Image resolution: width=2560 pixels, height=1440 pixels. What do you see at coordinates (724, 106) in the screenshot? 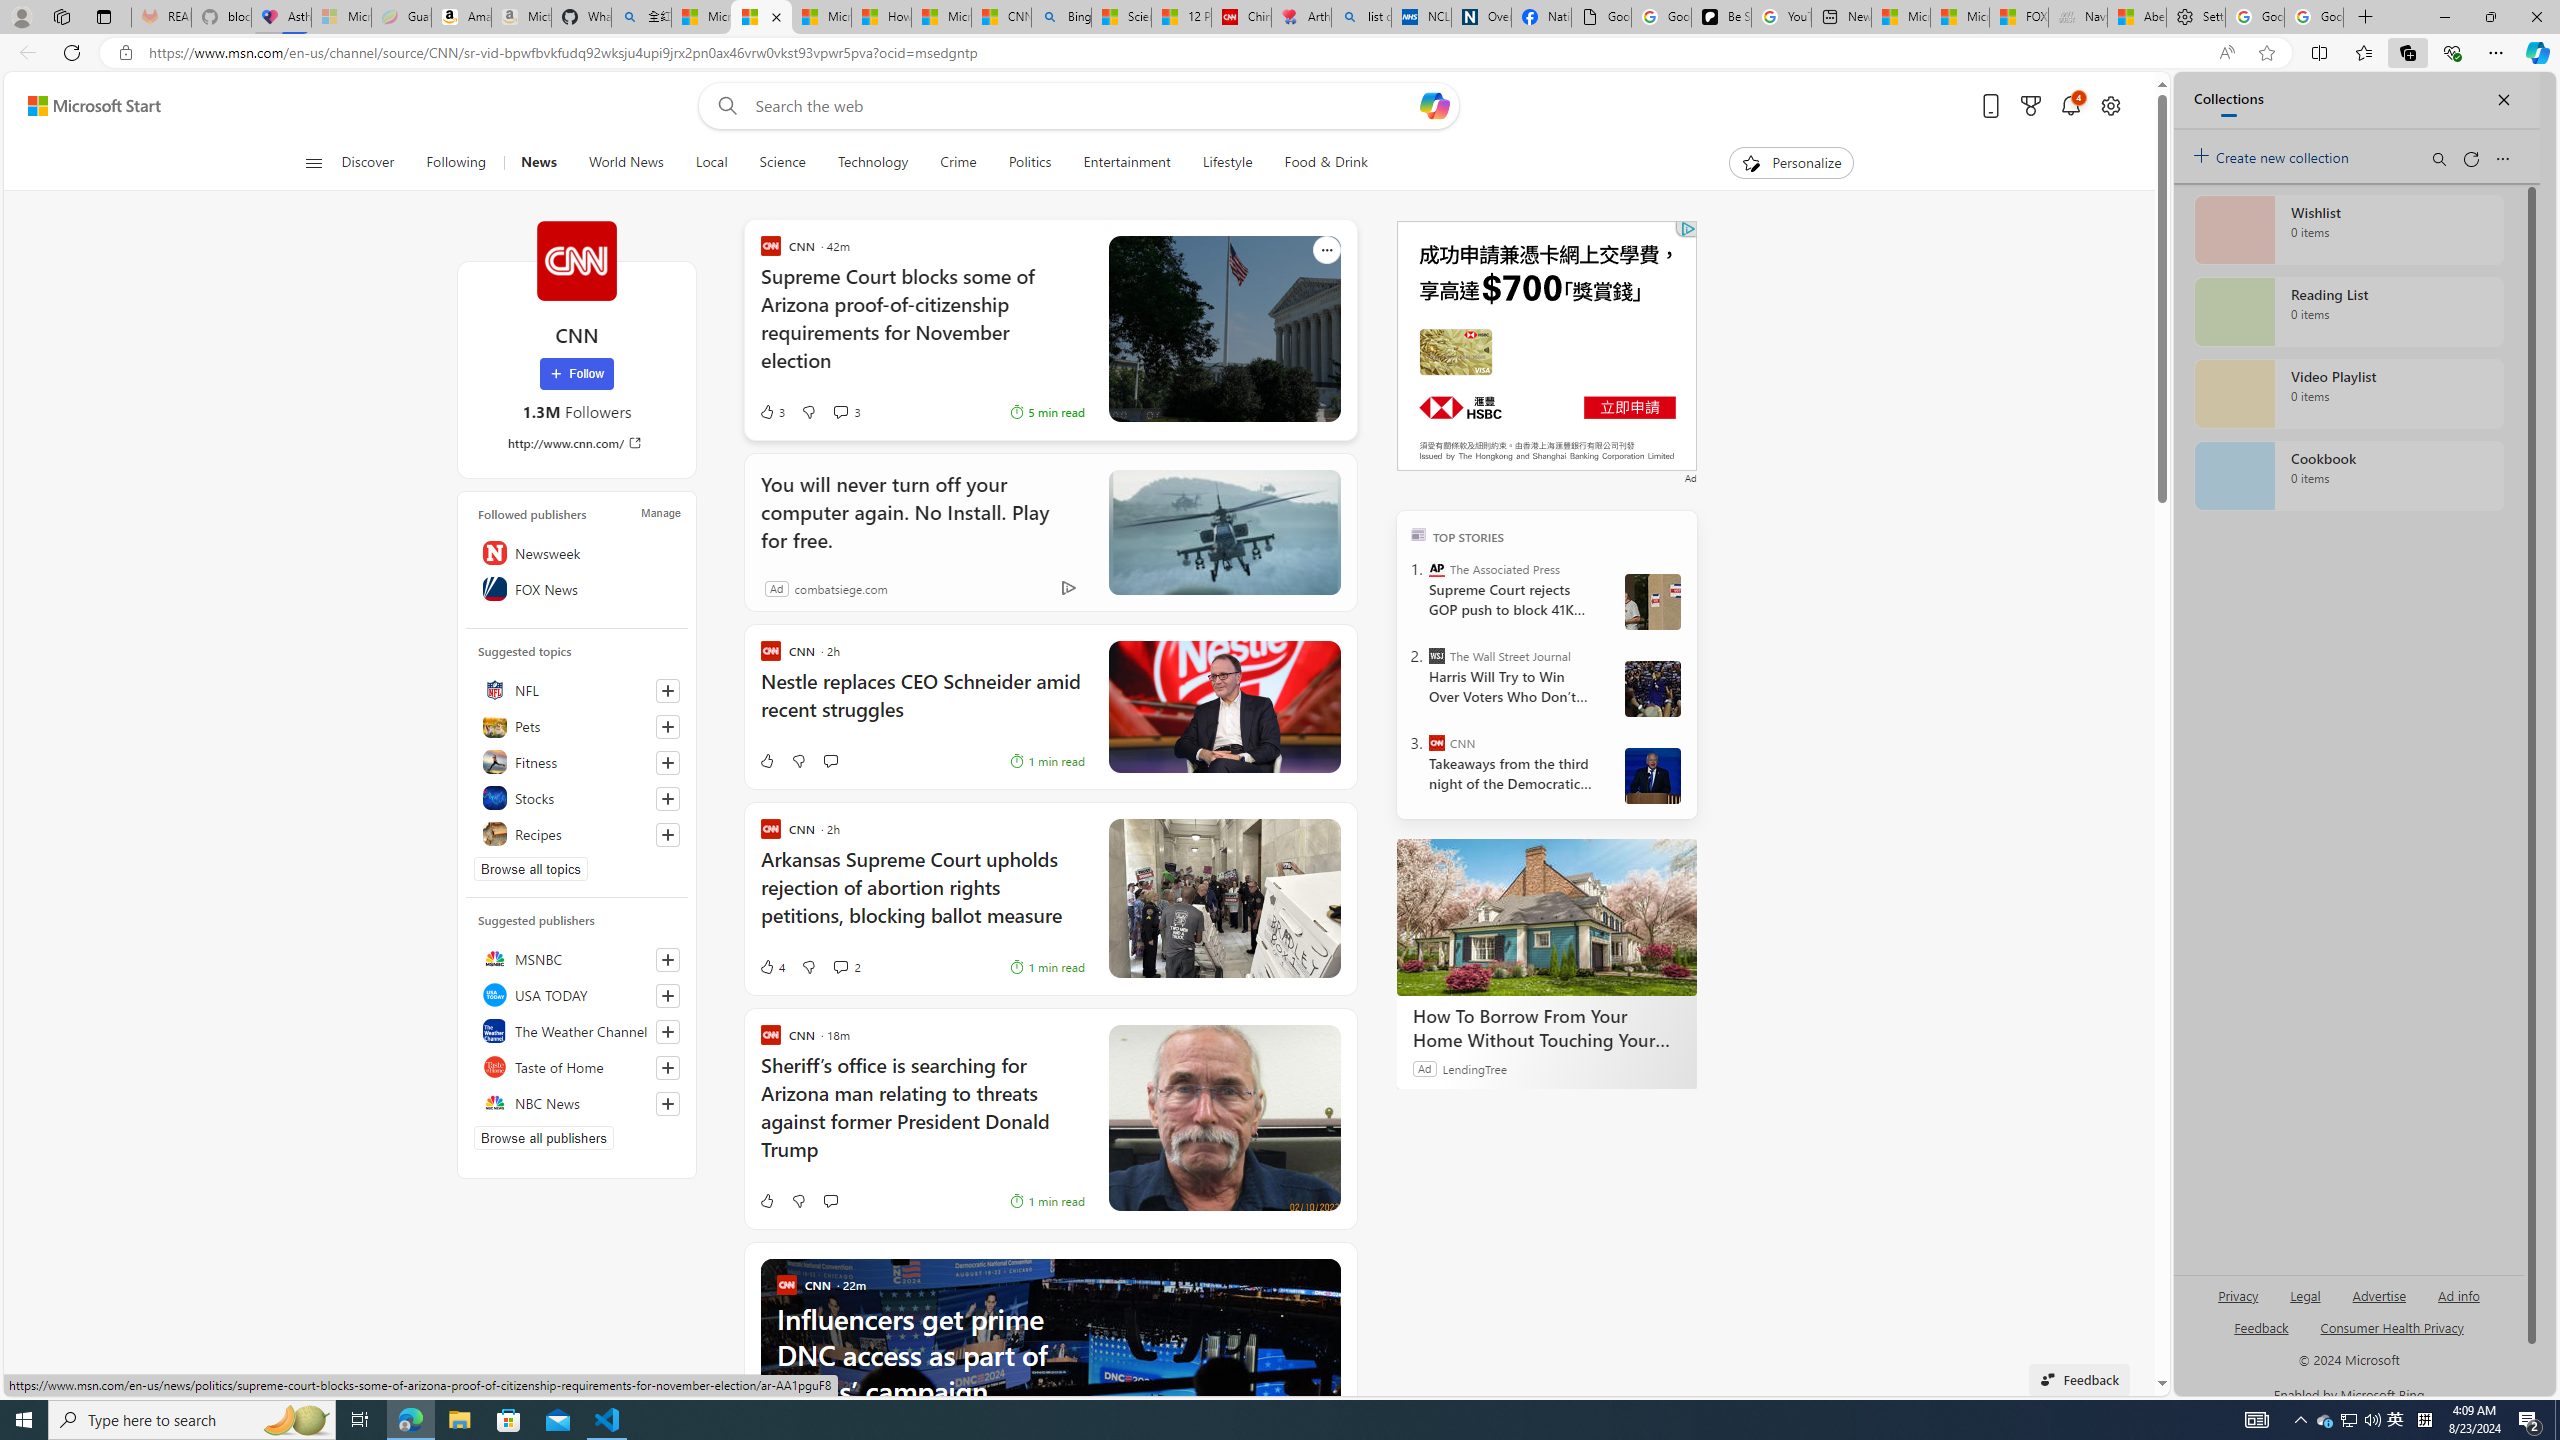
I see `Web search` at bounding box center [724, 106].